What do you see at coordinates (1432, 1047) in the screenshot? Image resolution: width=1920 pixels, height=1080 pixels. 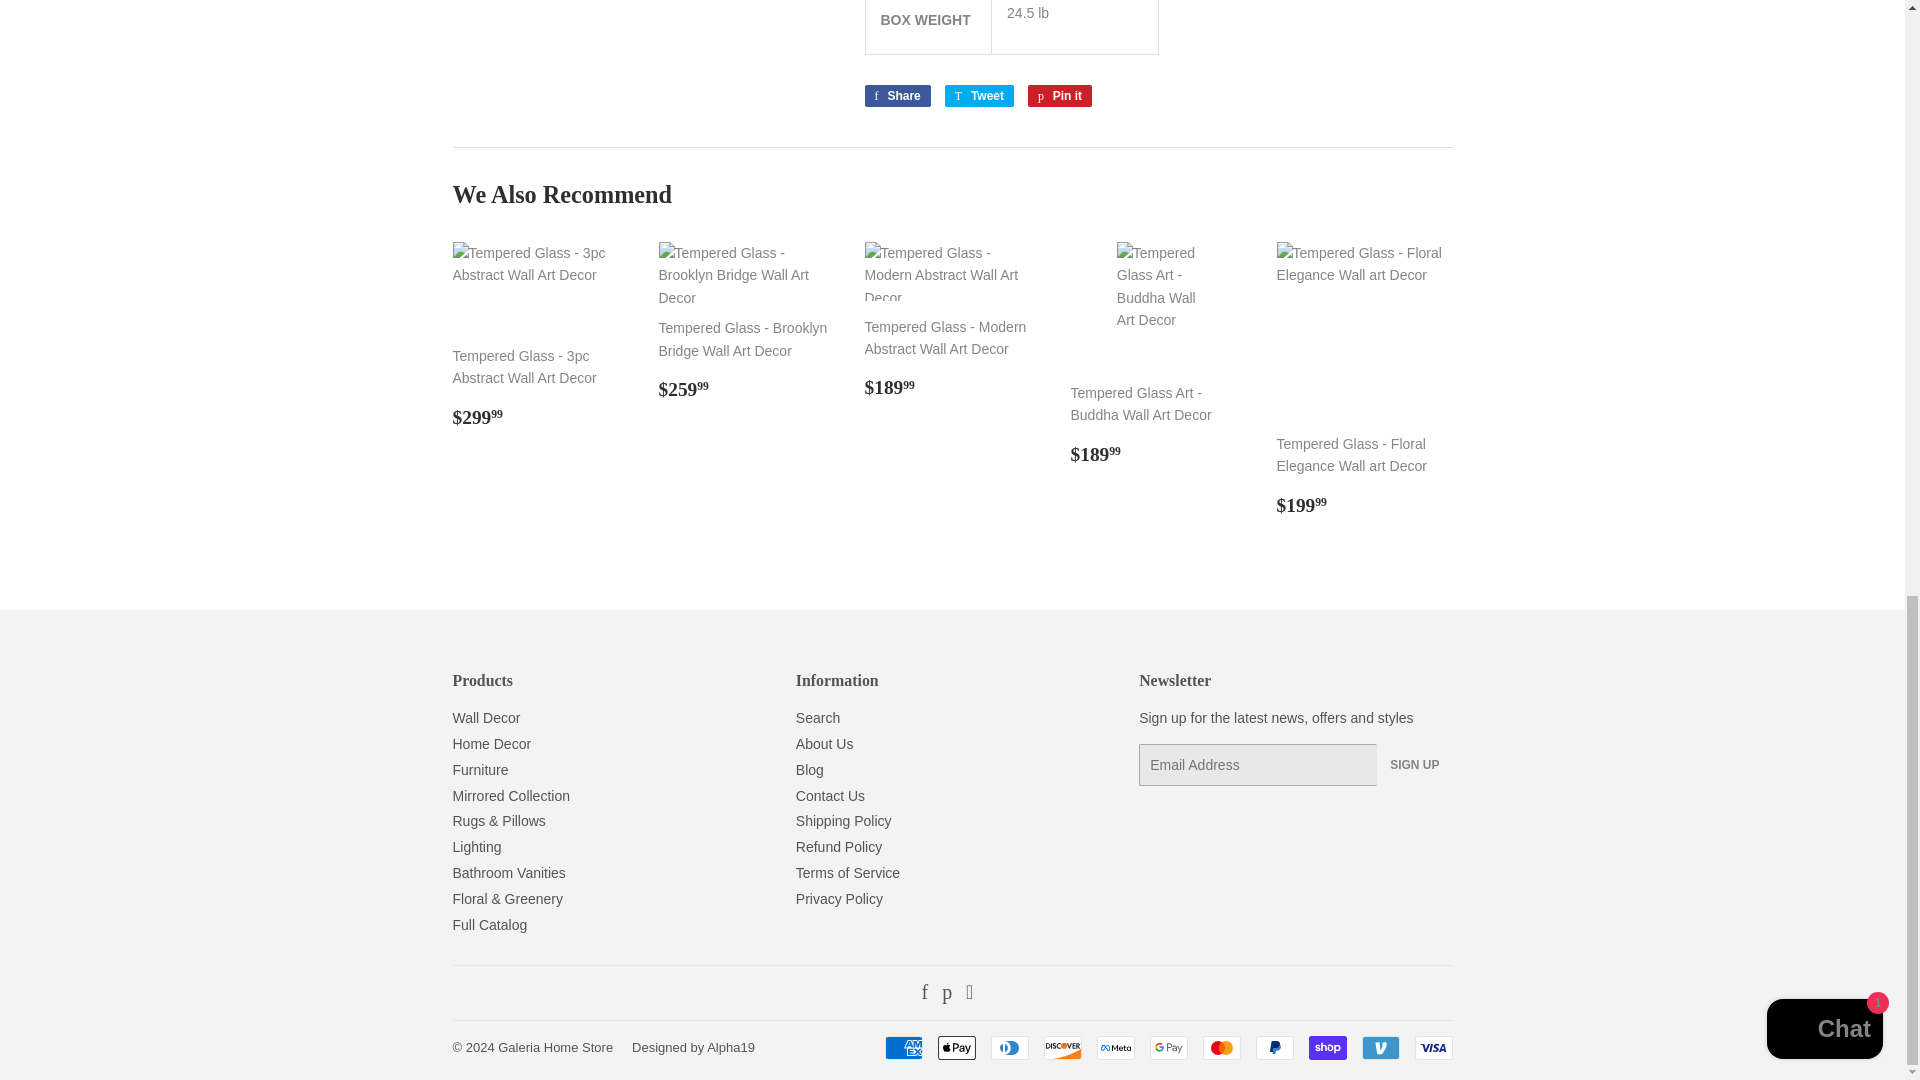 I see `Visa` at bounding box center [1432, 1047].